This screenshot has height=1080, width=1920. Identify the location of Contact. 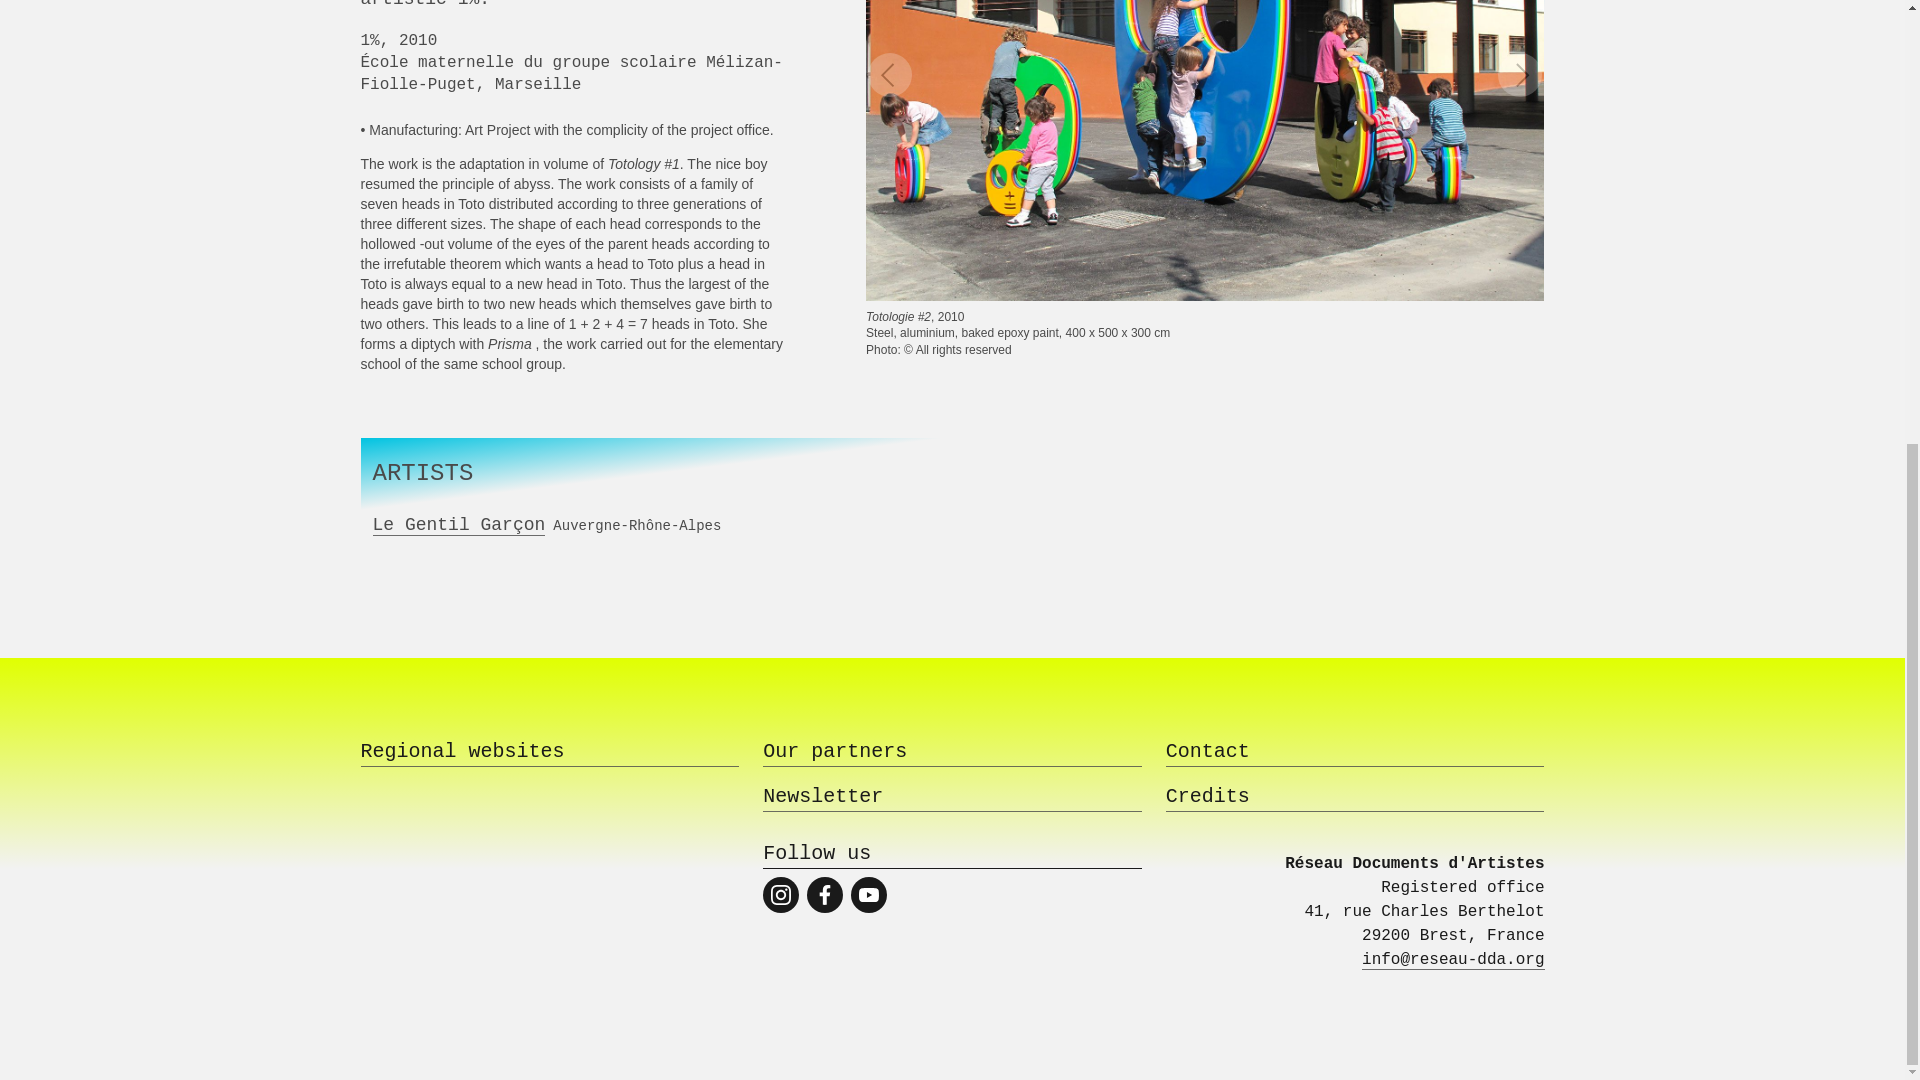
(1355, 752).